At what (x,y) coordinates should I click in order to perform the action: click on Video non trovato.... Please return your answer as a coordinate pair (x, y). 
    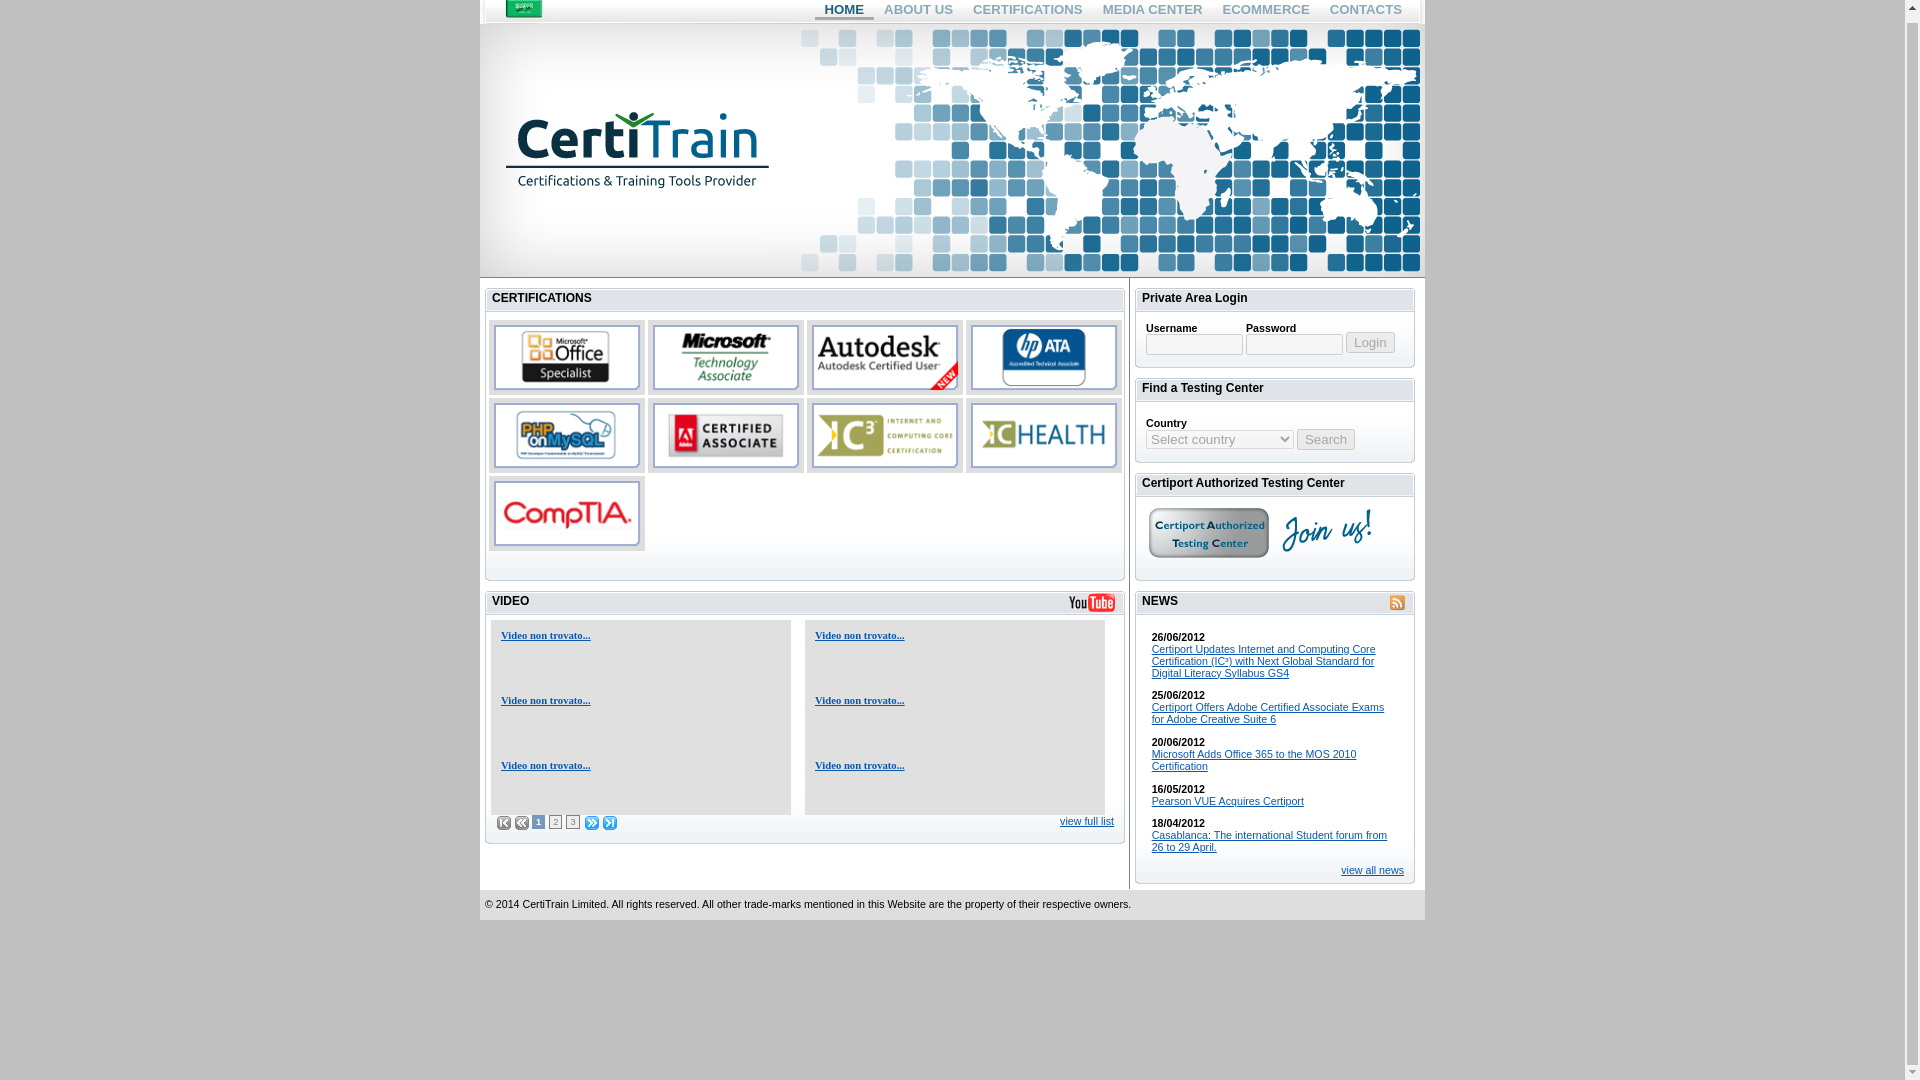
    Looking at the image, I should click on (546, 766).